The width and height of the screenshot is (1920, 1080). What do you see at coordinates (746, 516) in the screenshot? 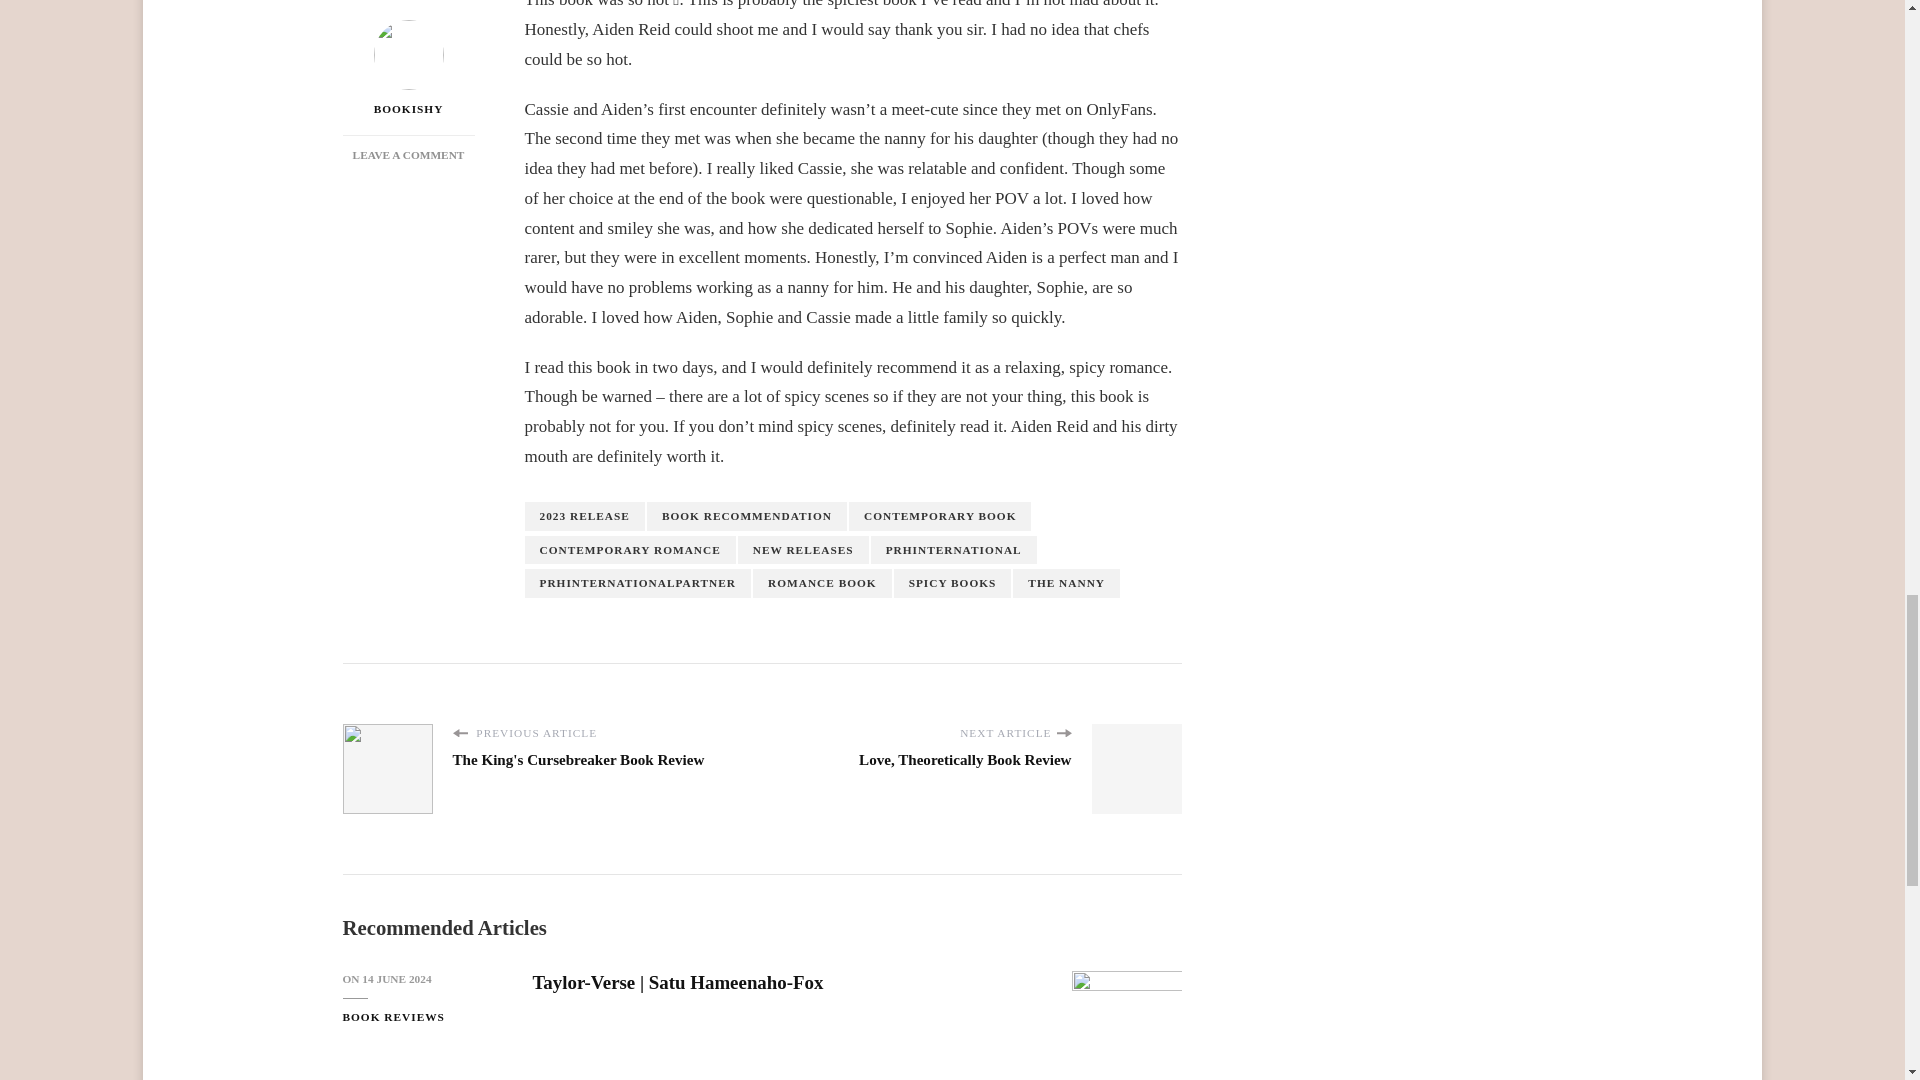
I see `BOOK RECOMMENDATION` at bounding box center [746, 516].